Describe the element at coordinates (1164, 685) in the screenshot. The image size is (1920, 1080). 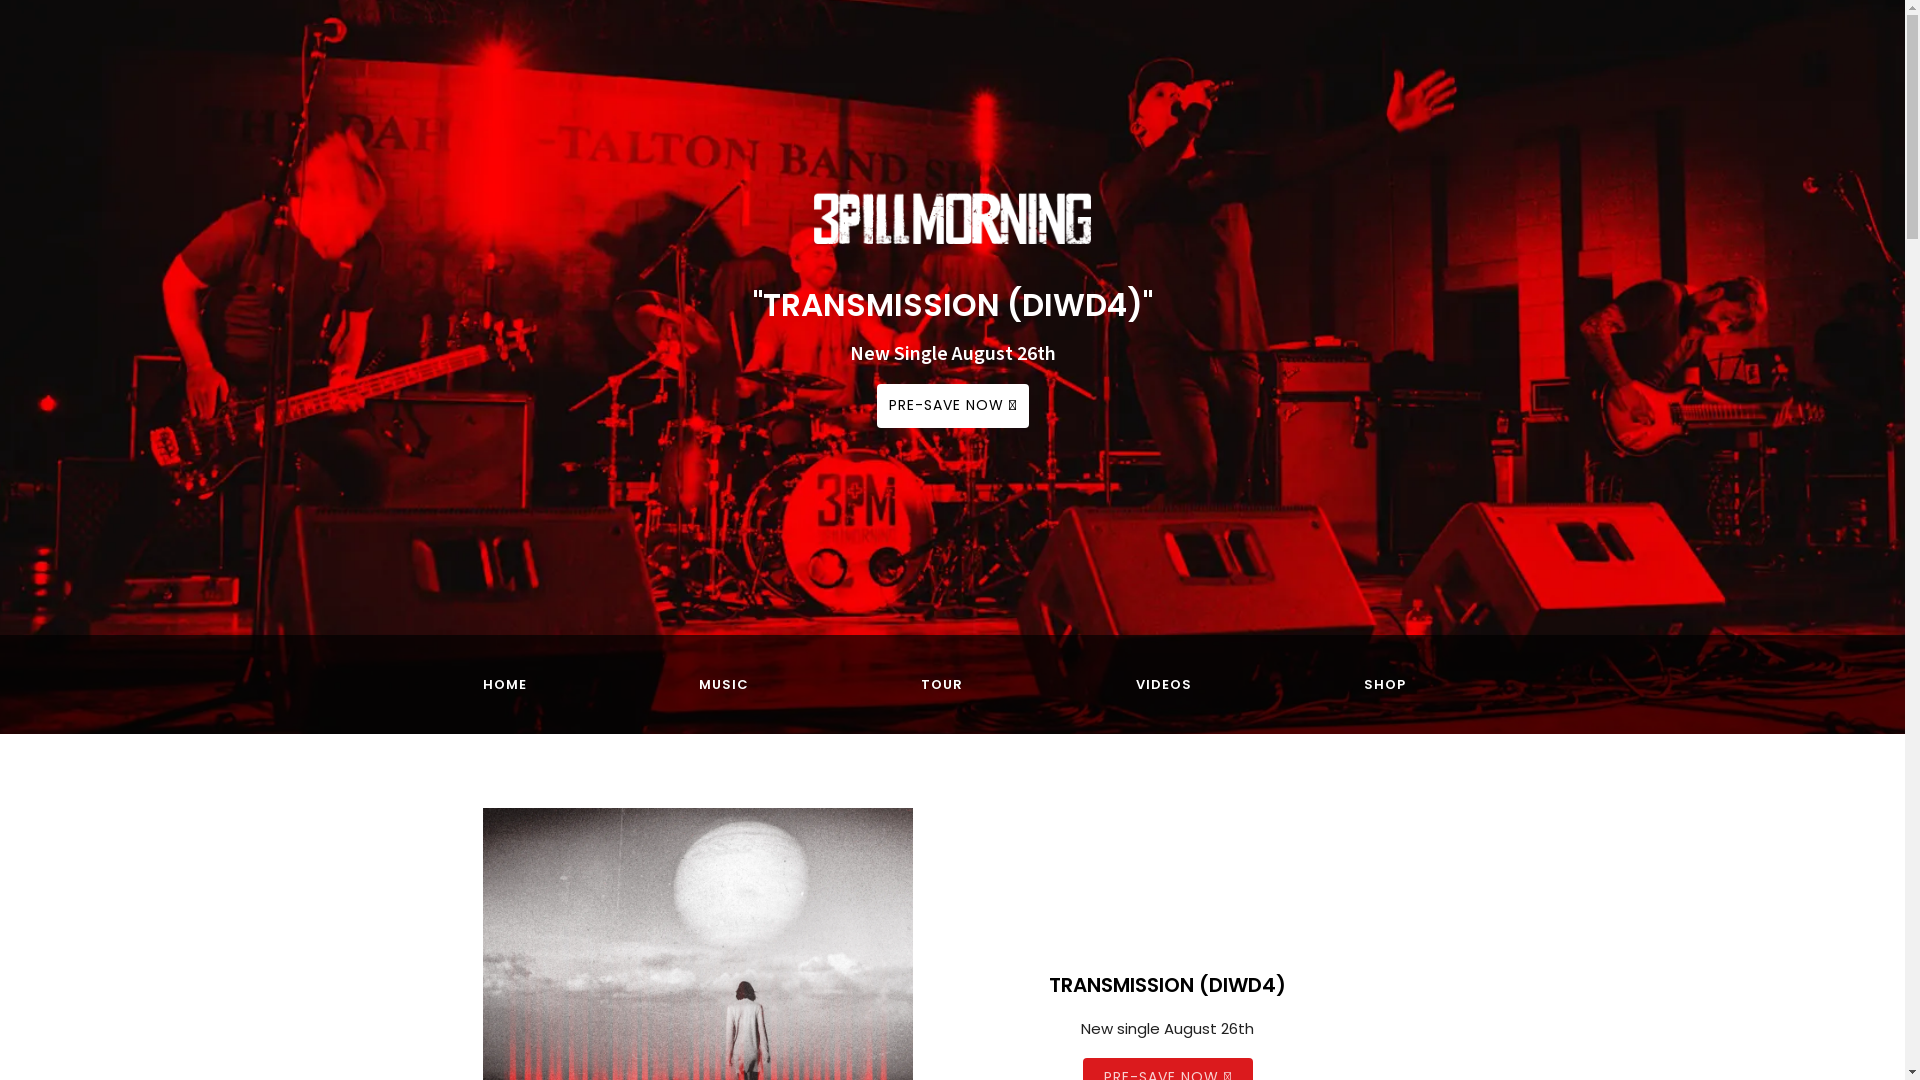
I see `VIDEOS` at that location.